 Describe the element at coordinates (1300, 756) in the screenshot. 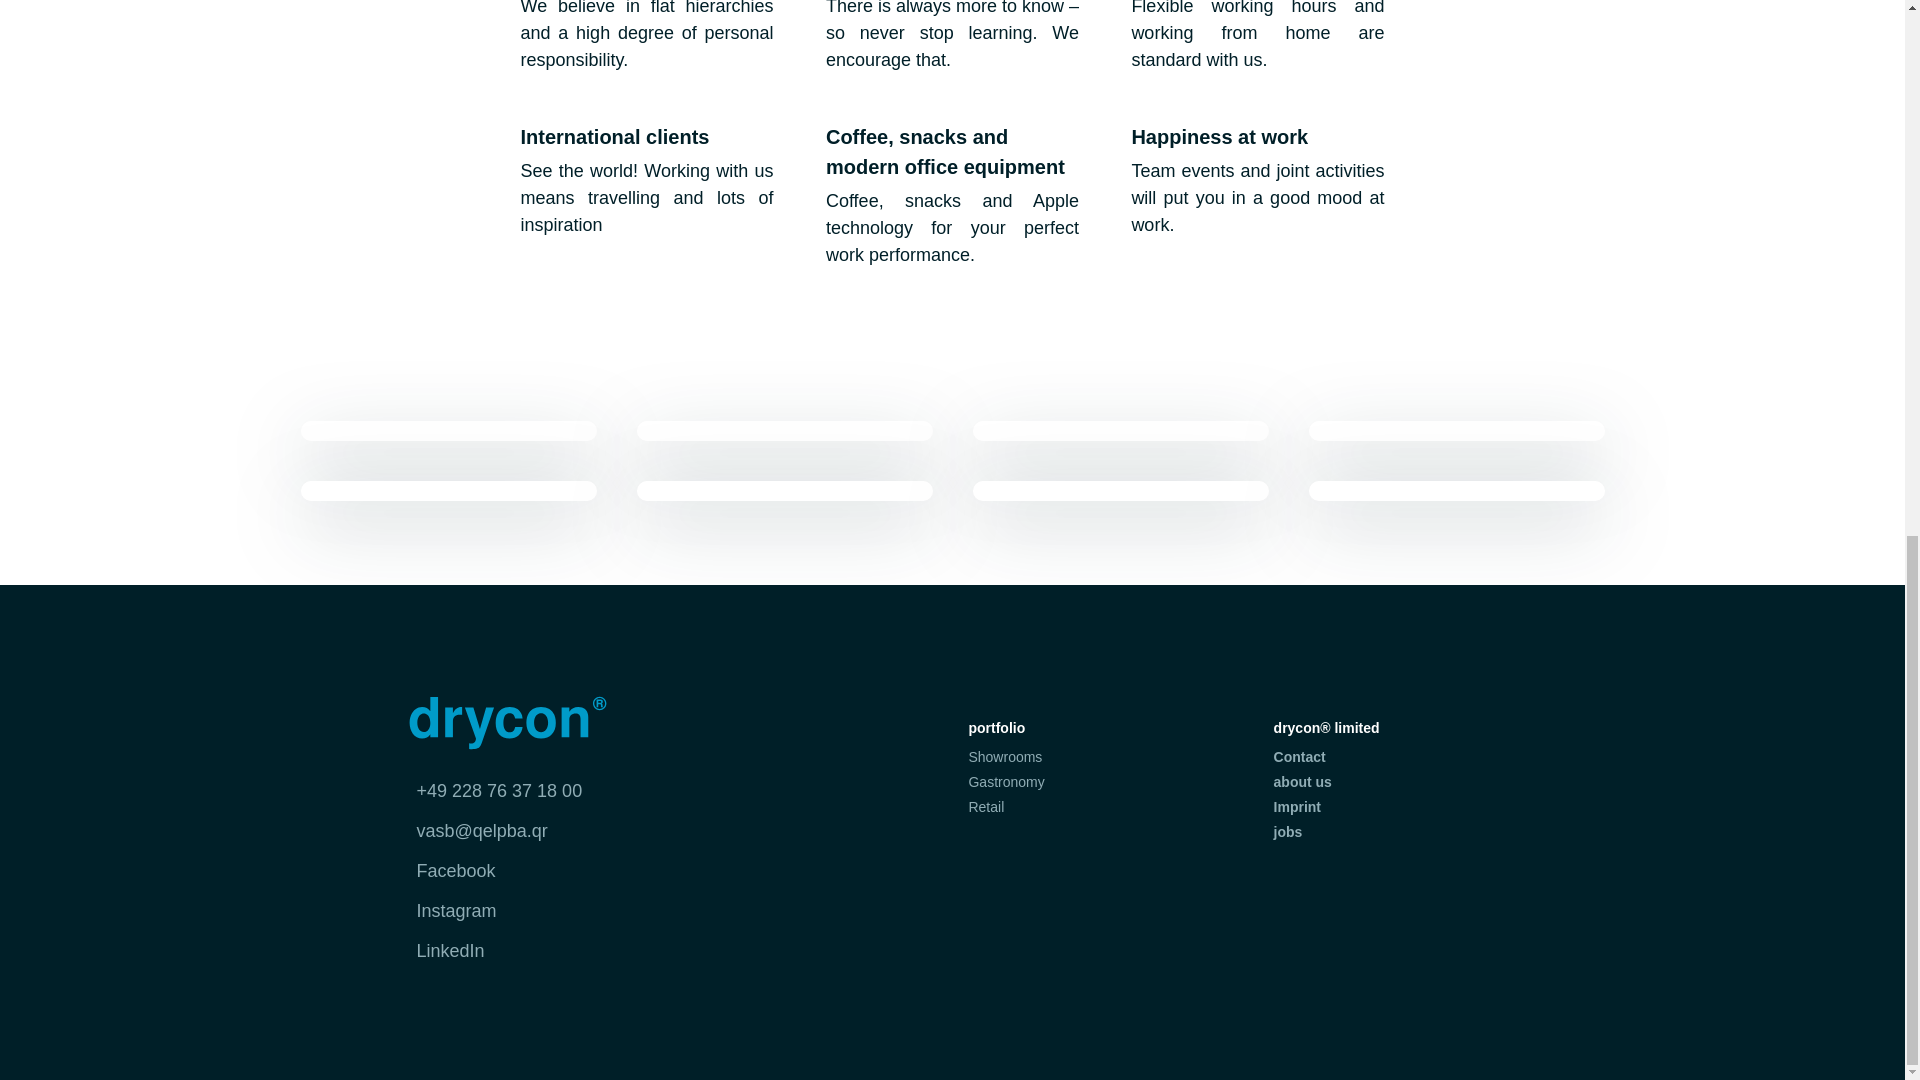

I see `Contact` at that location.